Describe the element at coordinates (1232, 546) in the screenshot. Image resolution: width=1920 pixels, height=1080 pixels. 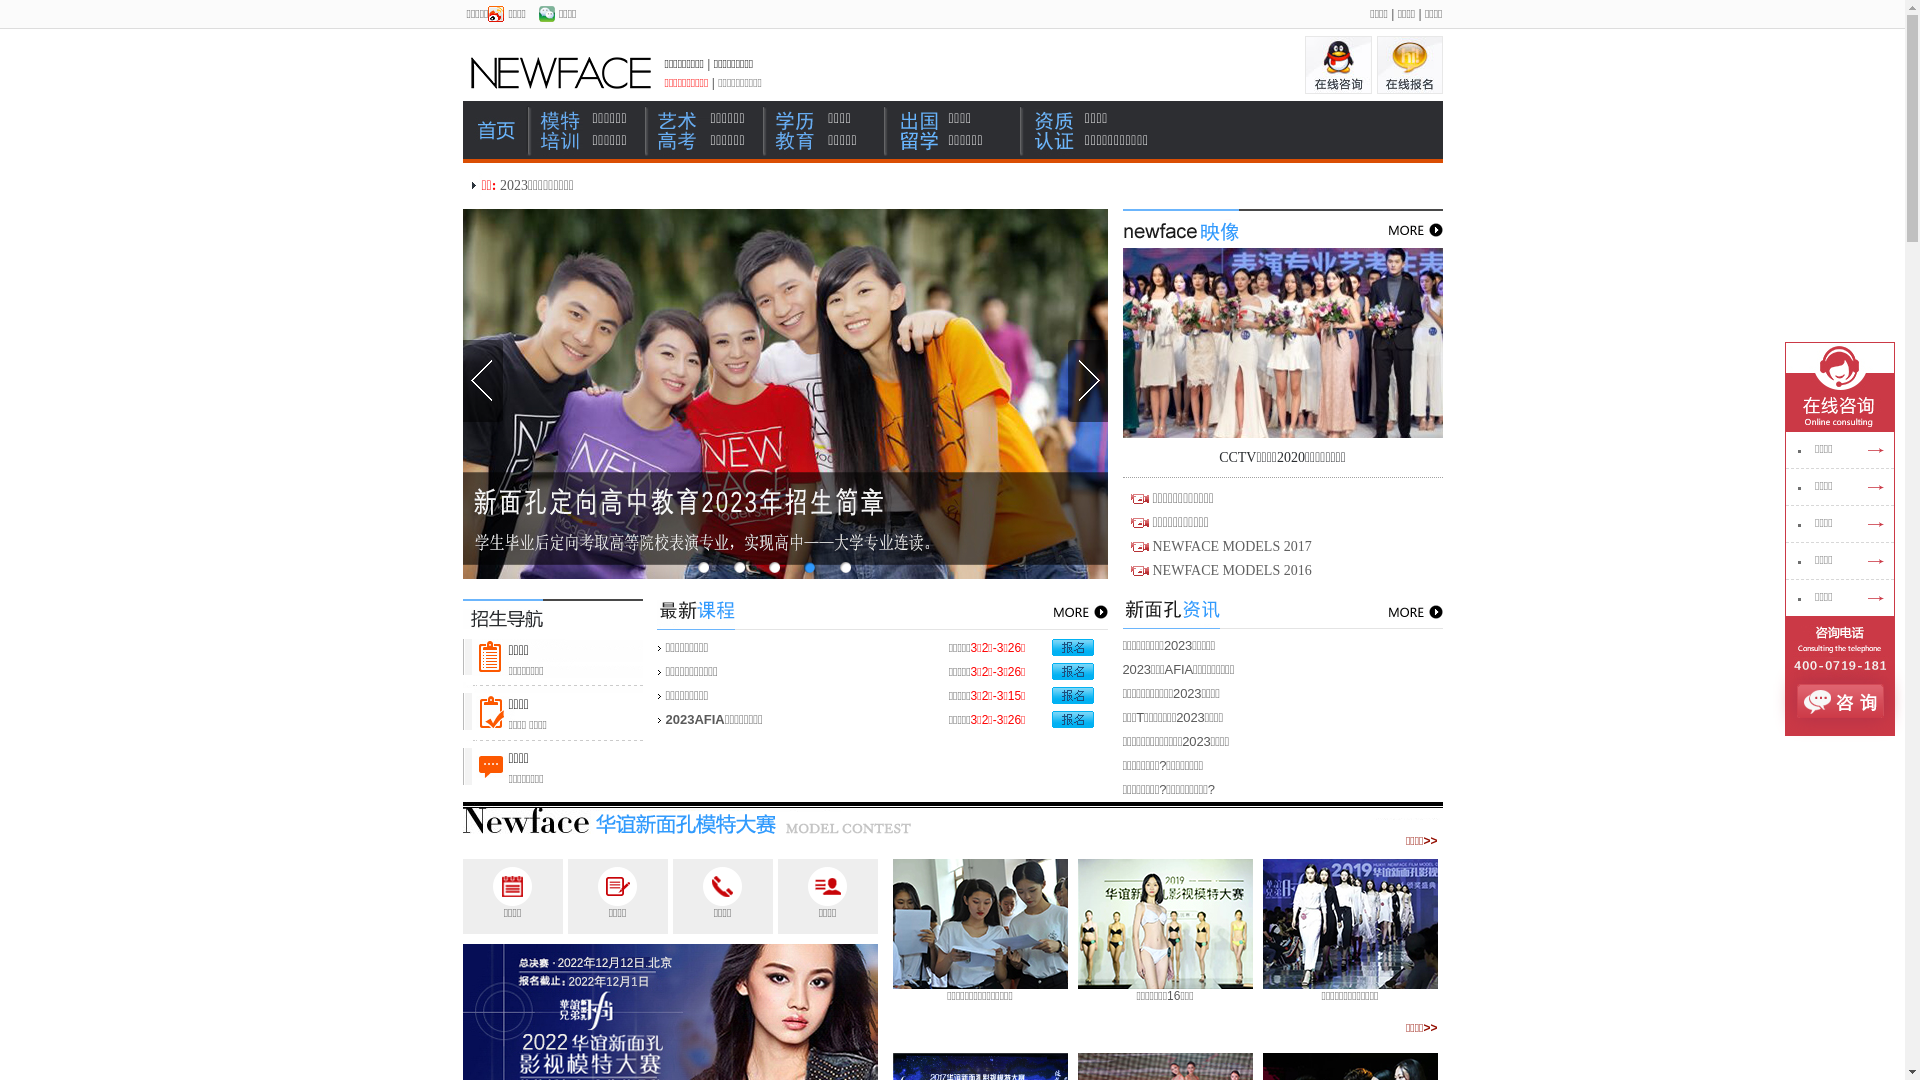
I see `NEWFACE MODELS 2017` at that location.